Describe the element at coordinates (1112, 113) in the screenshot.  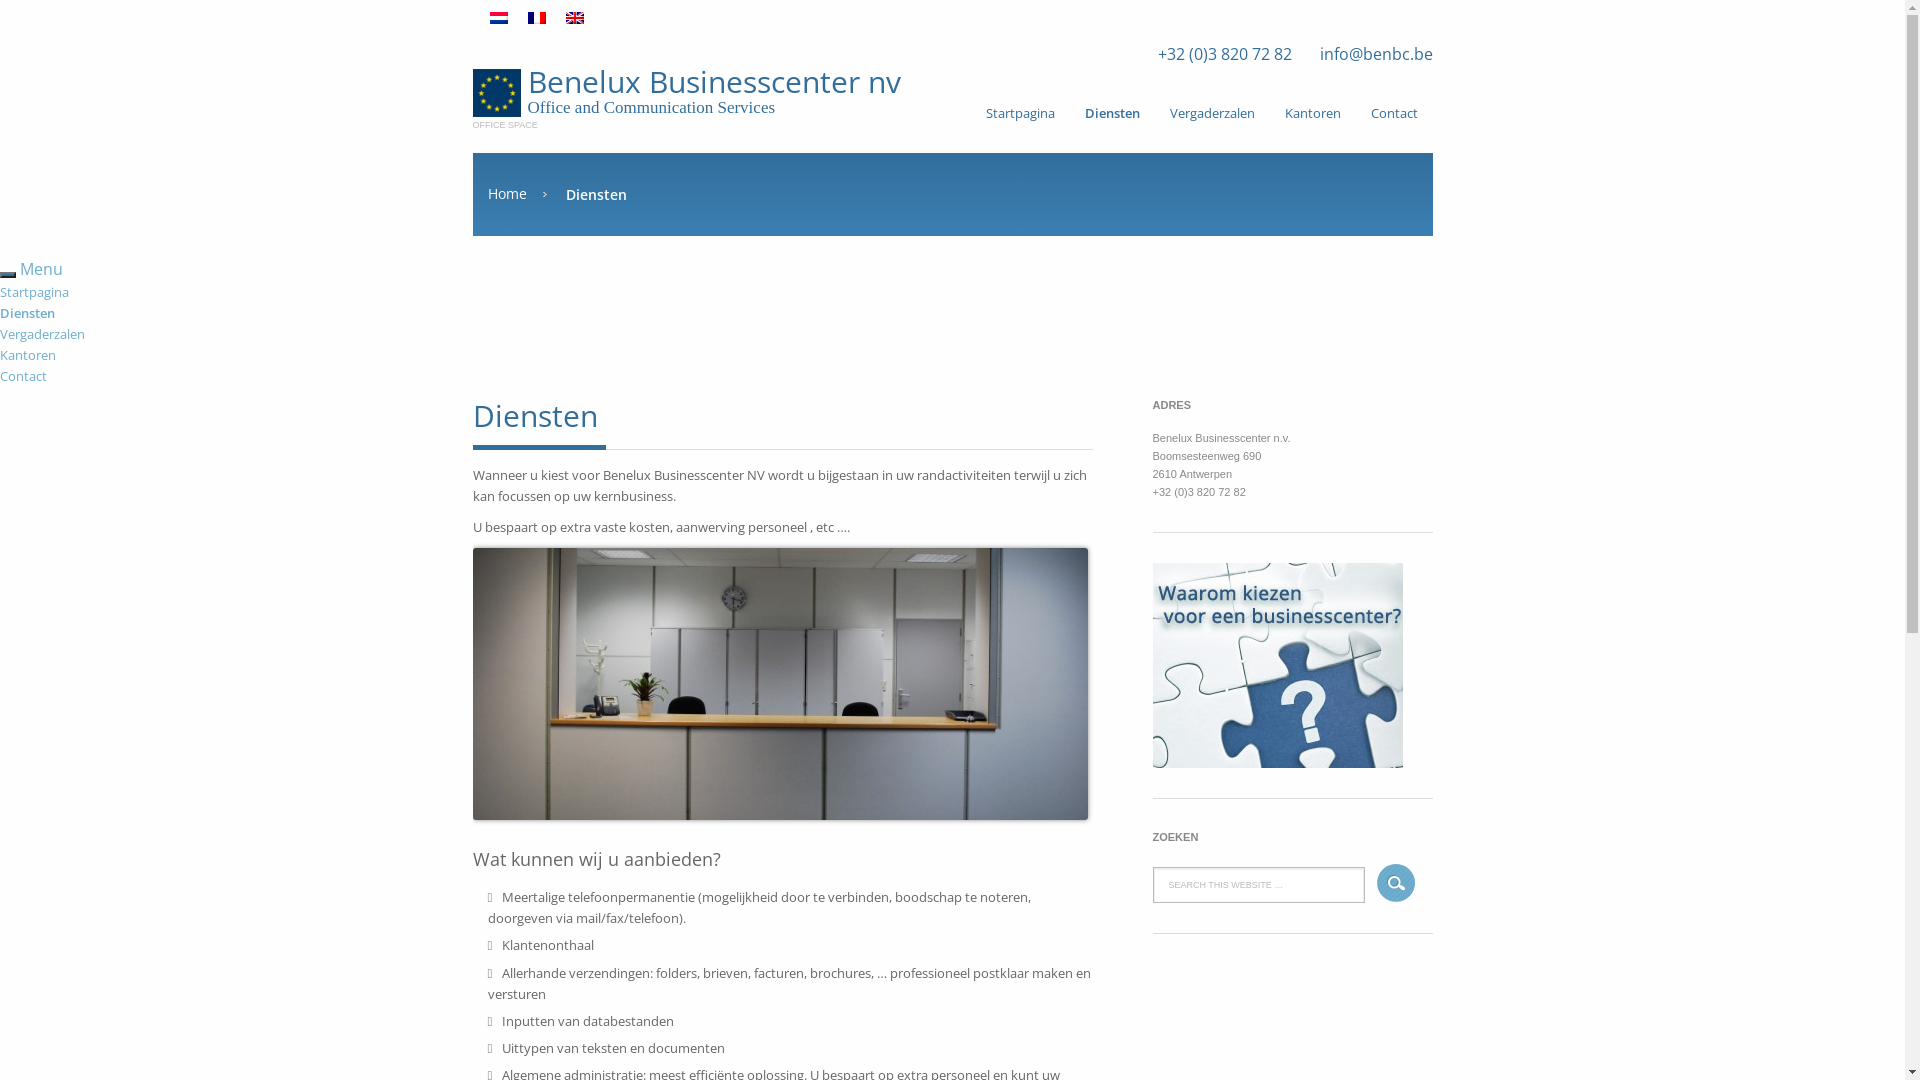
I see `Diensten` at that location.